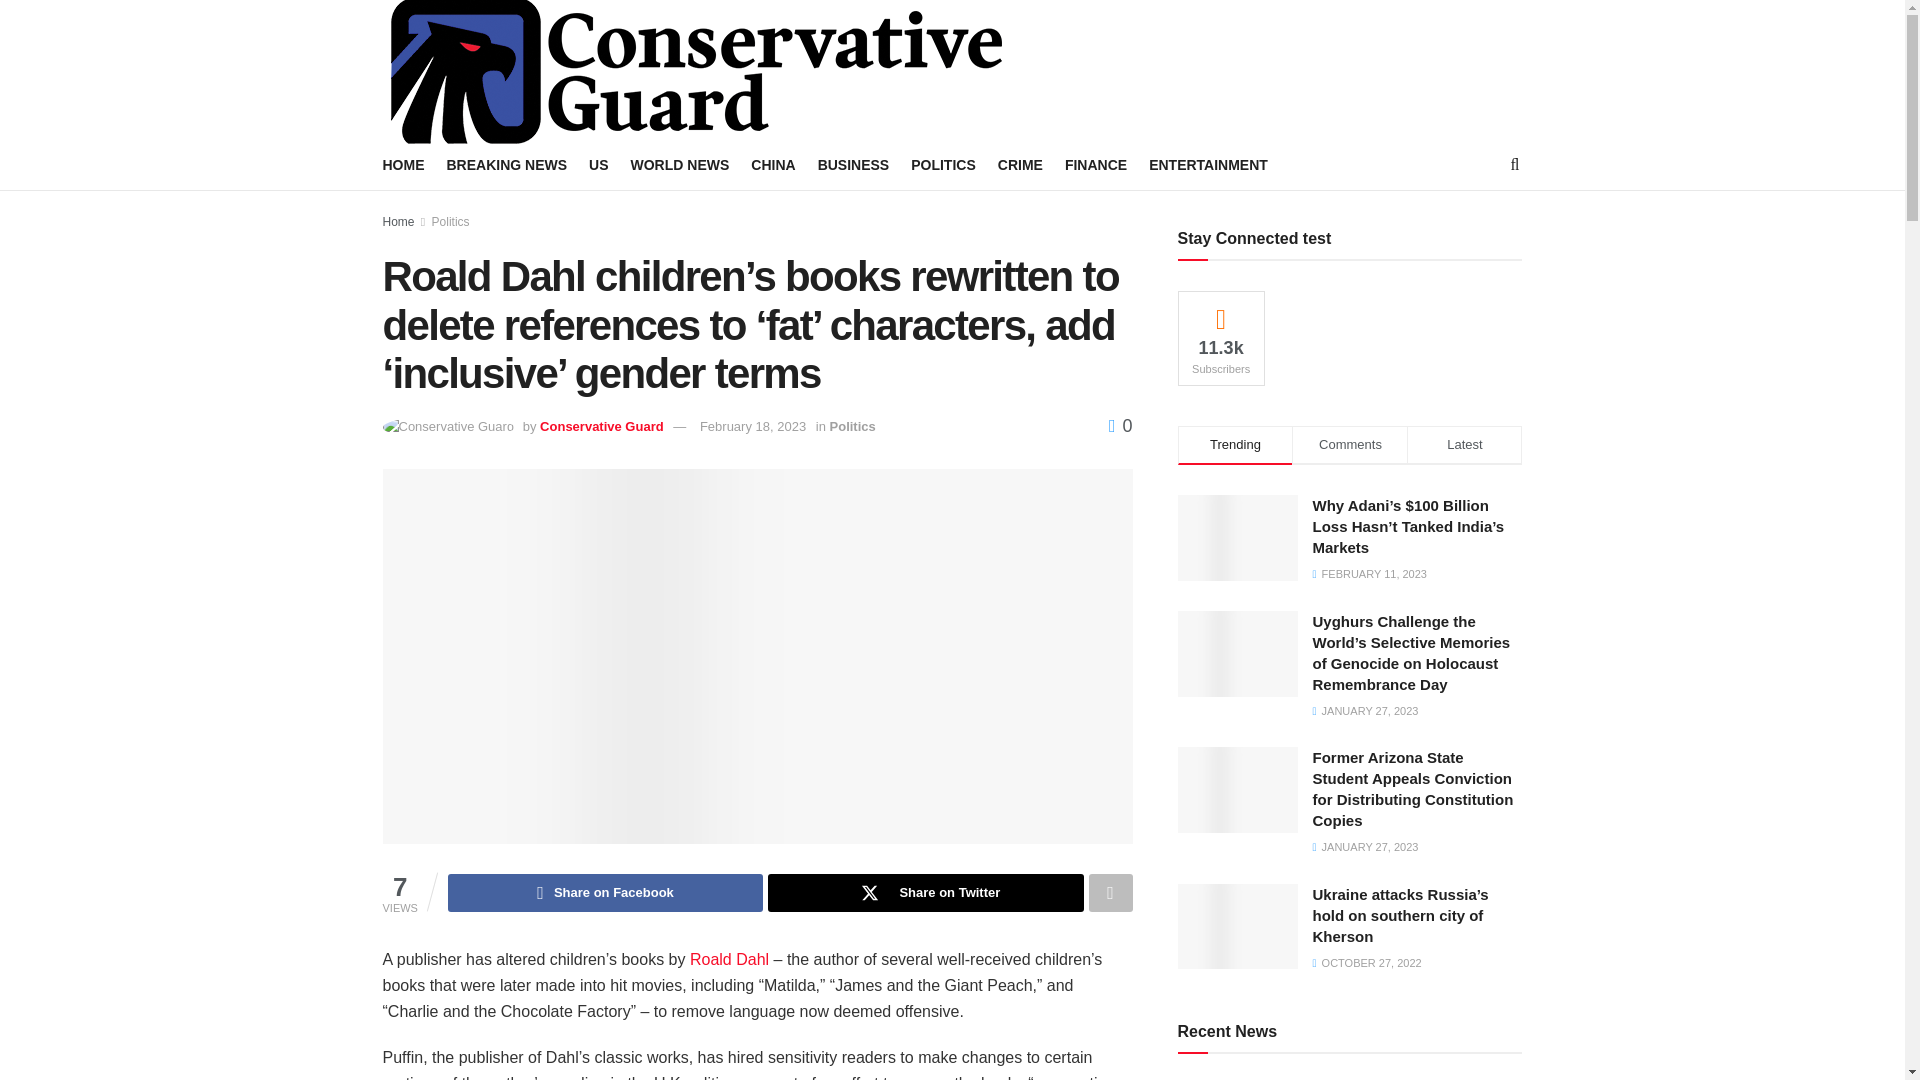 Image resolution: width=1920 pixels, height=1080 pixels. What do you see at coordinates (403, 165) in the screenshot?
I see `HOME` at bounding box center [403, 165].